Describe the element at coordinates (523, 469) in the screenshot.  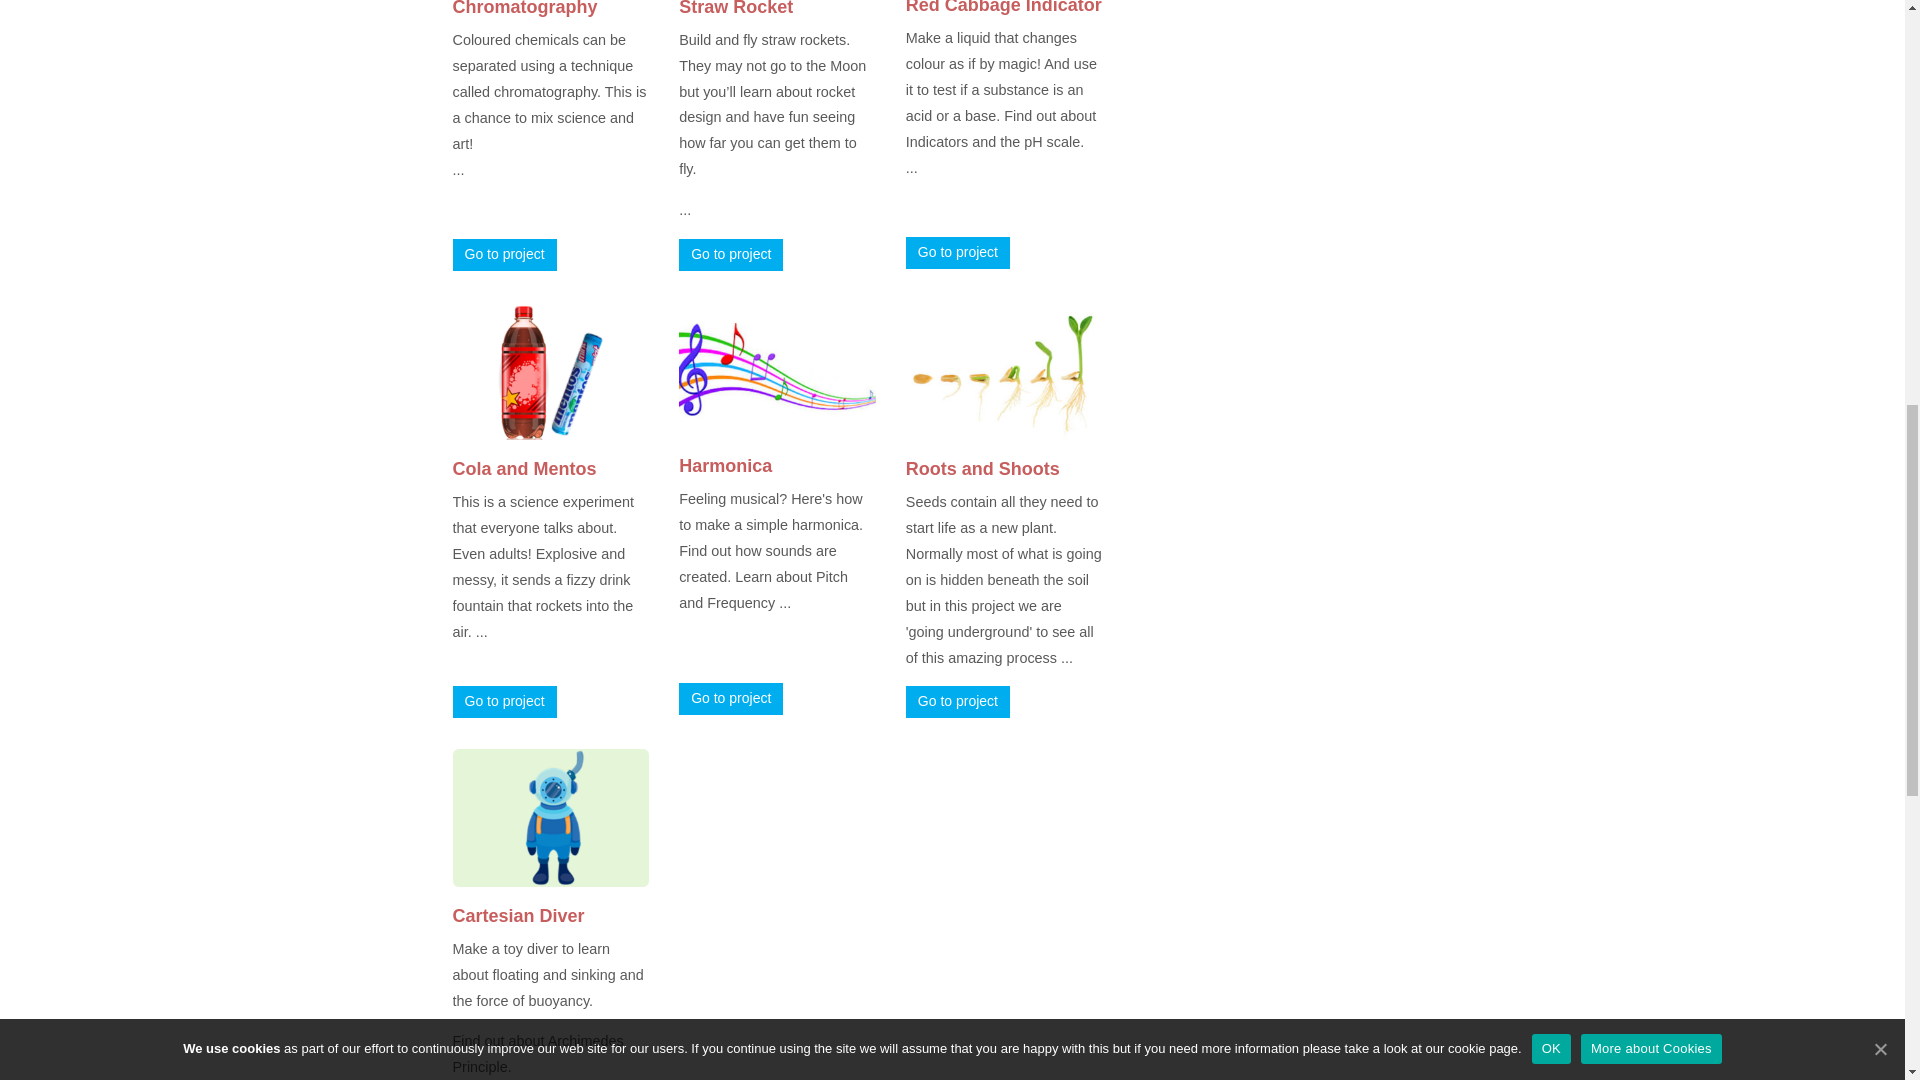
I see `Cola and Mentos` at that location.